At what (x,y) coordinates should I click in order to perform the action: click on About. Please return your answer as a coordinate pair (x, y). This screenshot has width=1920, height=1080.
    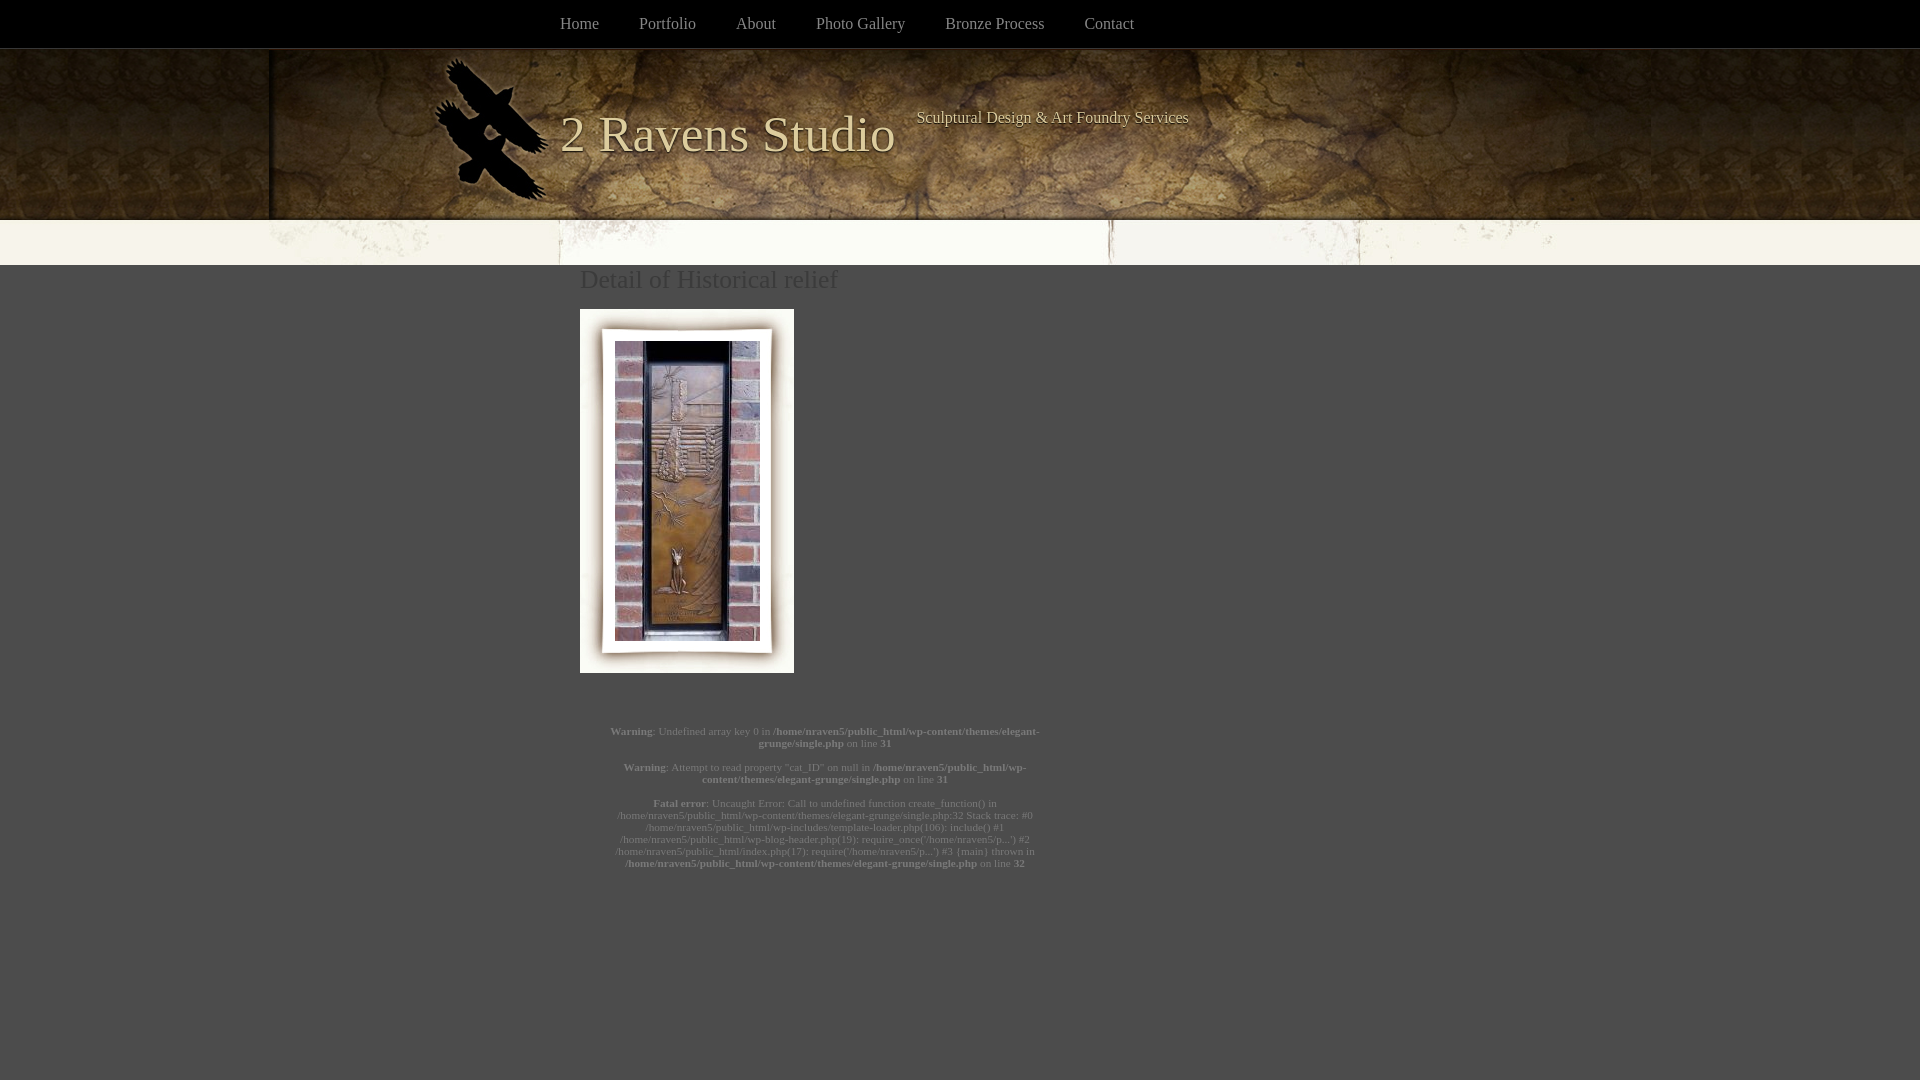
    Looking at the image, I should click on (776, 24).